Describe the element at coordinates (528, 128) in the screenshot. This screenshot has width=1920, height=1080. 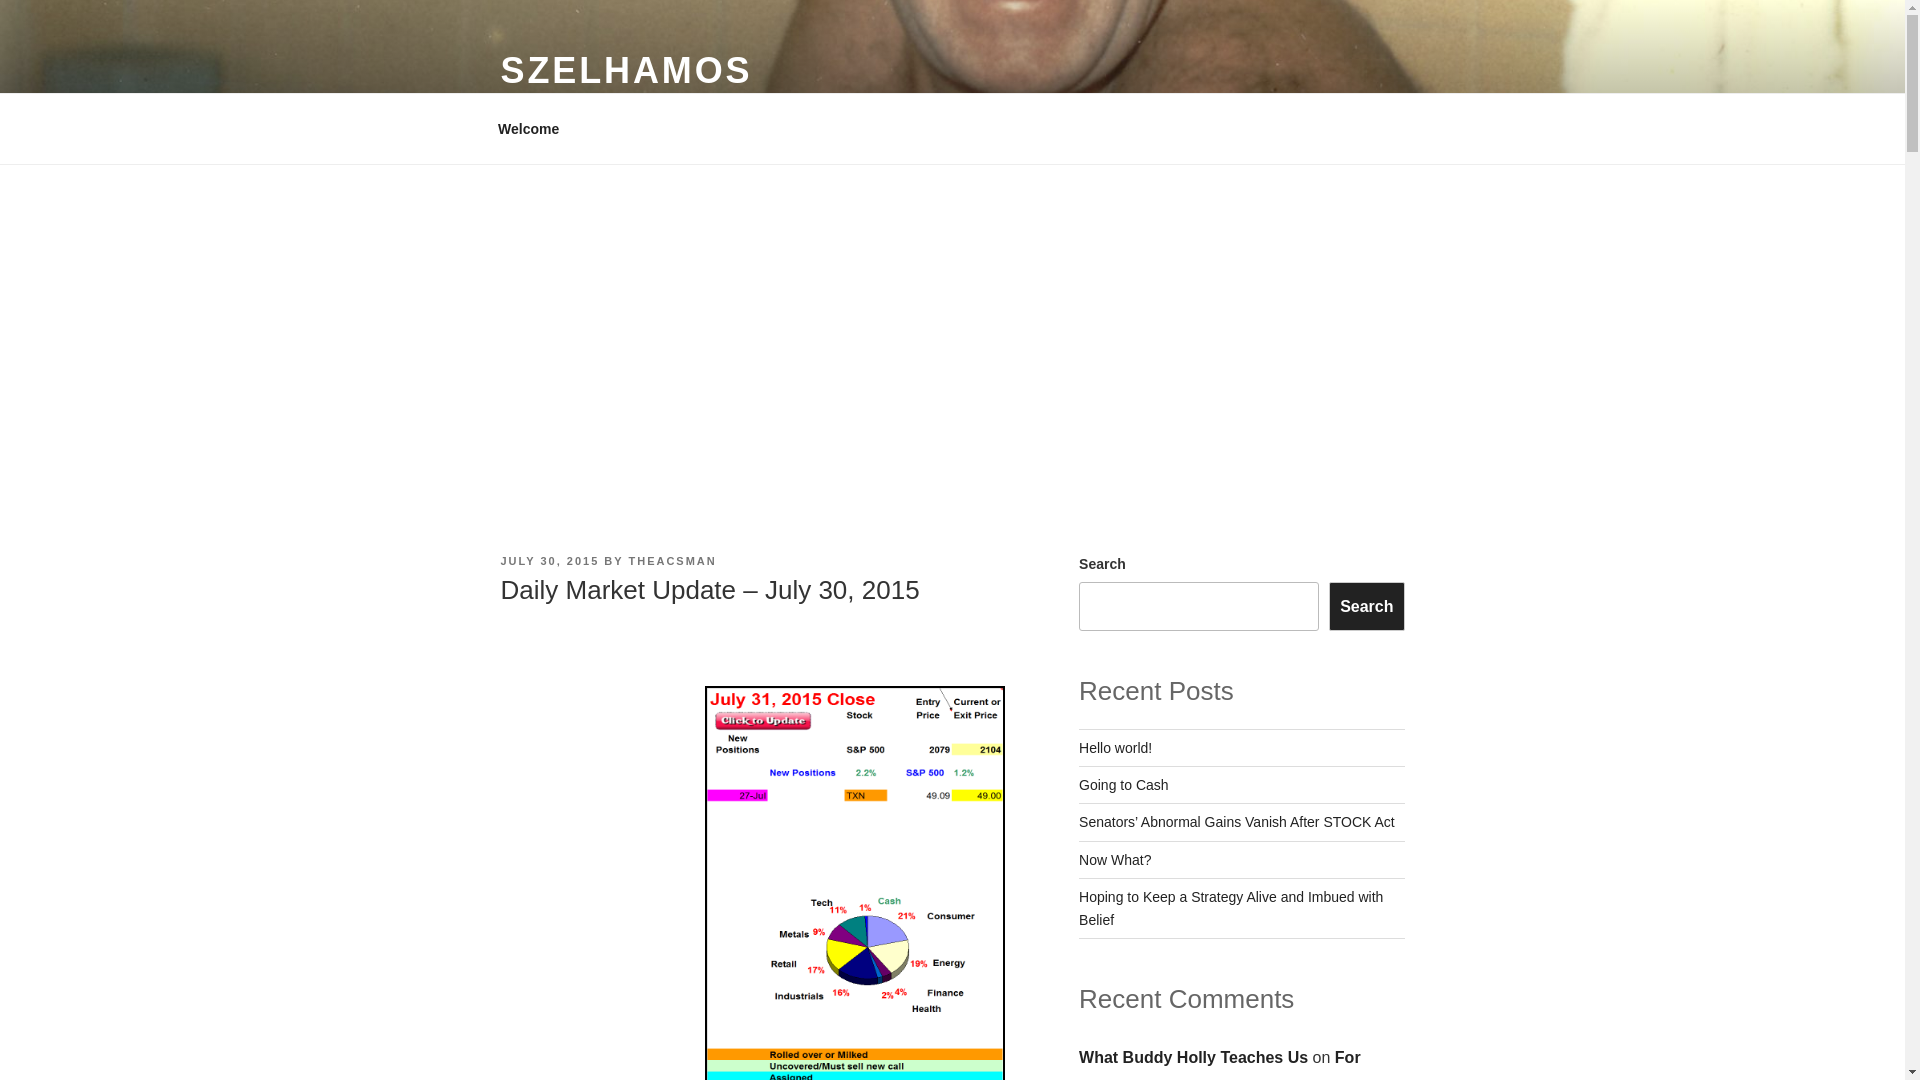
I see `Welcome` at that location.